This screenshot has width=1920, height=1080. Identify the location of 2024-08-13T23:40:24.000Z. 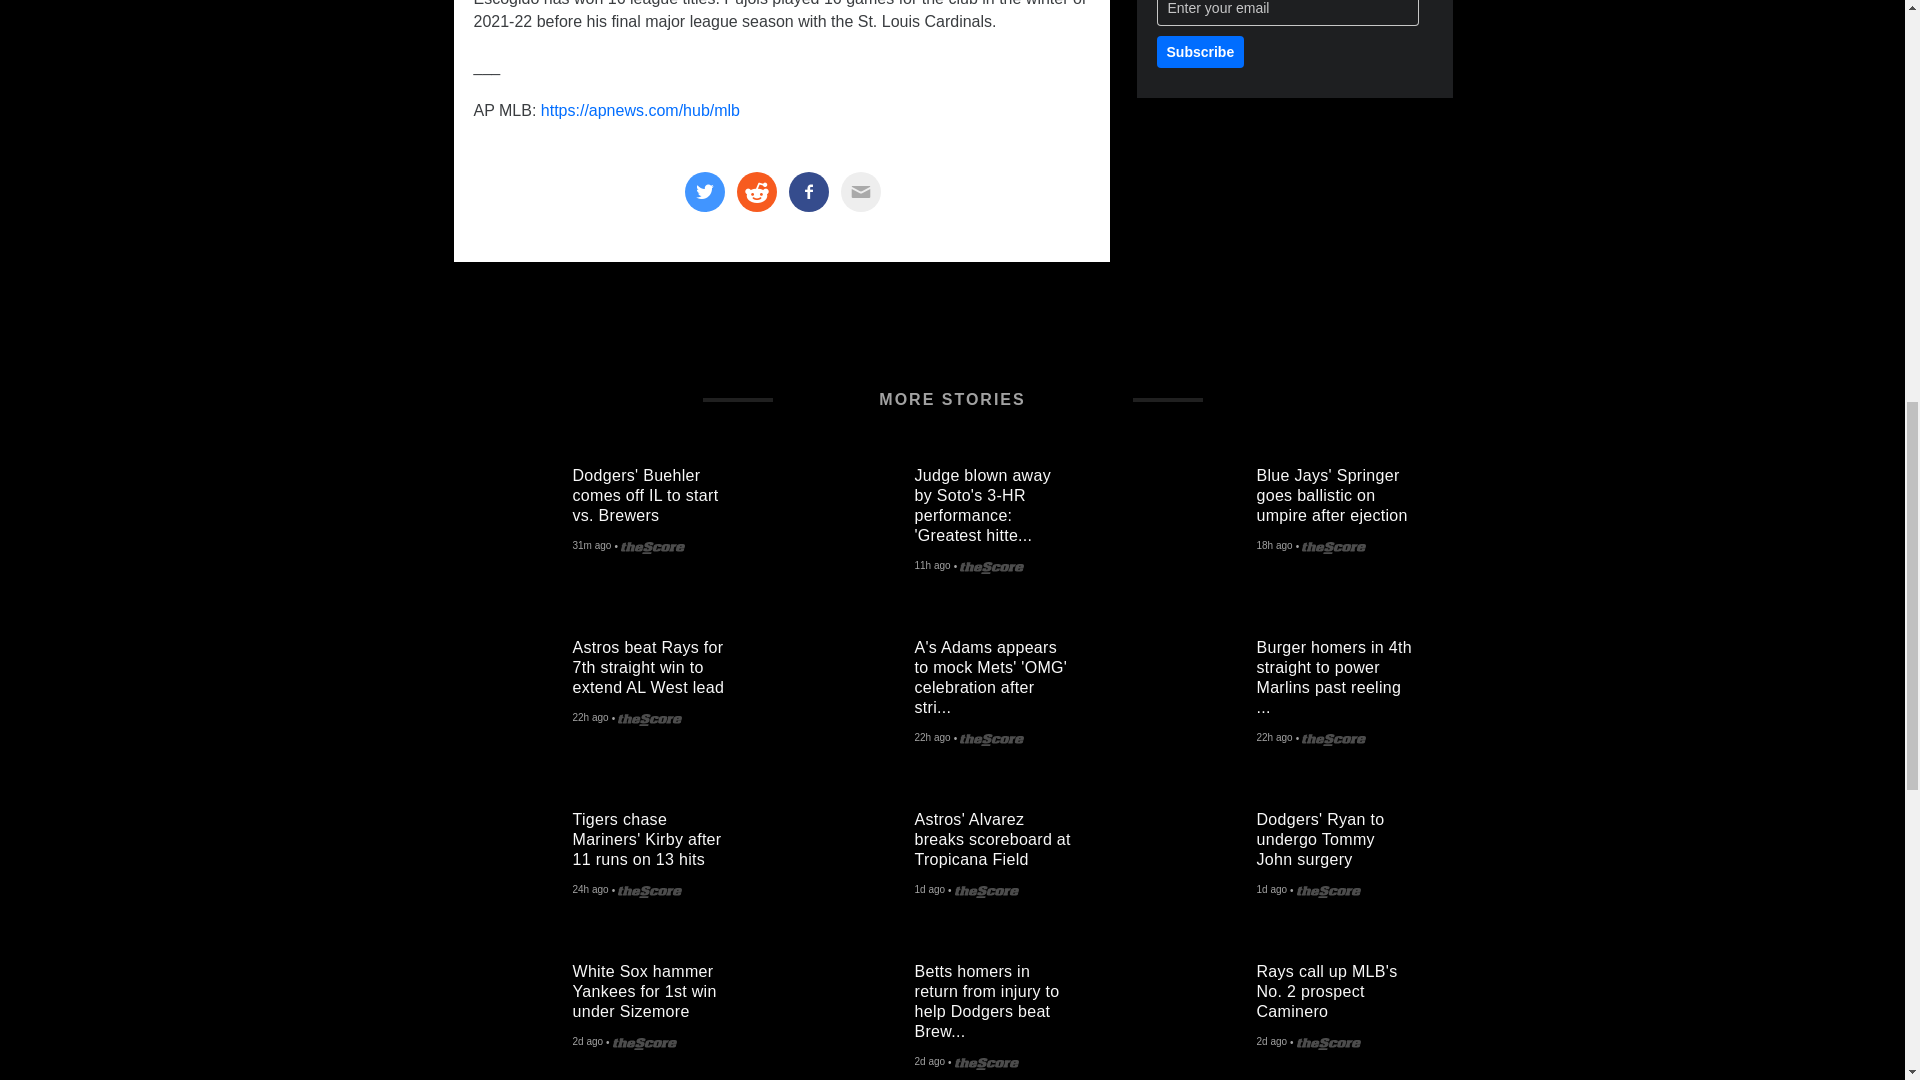
(928, 890).